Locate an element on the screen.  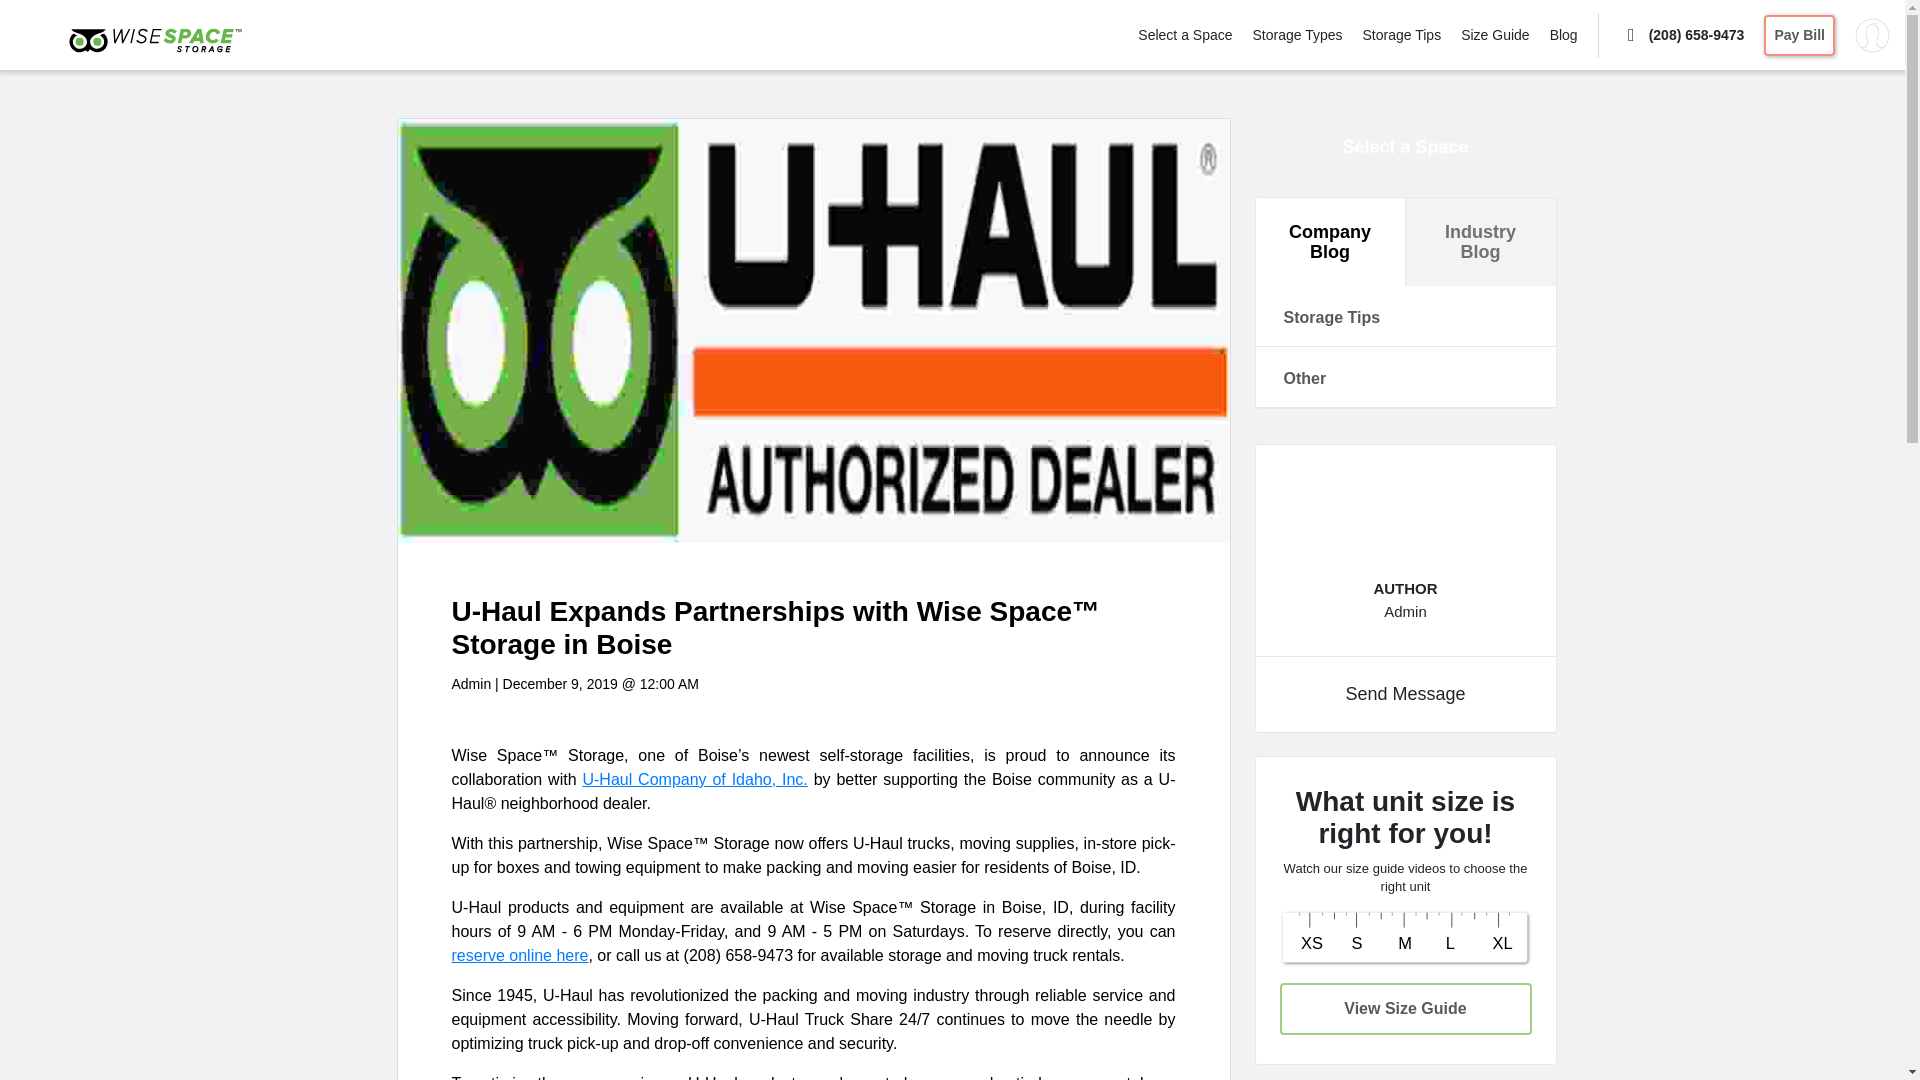
reserve online here is located at coordinates (520, 956).